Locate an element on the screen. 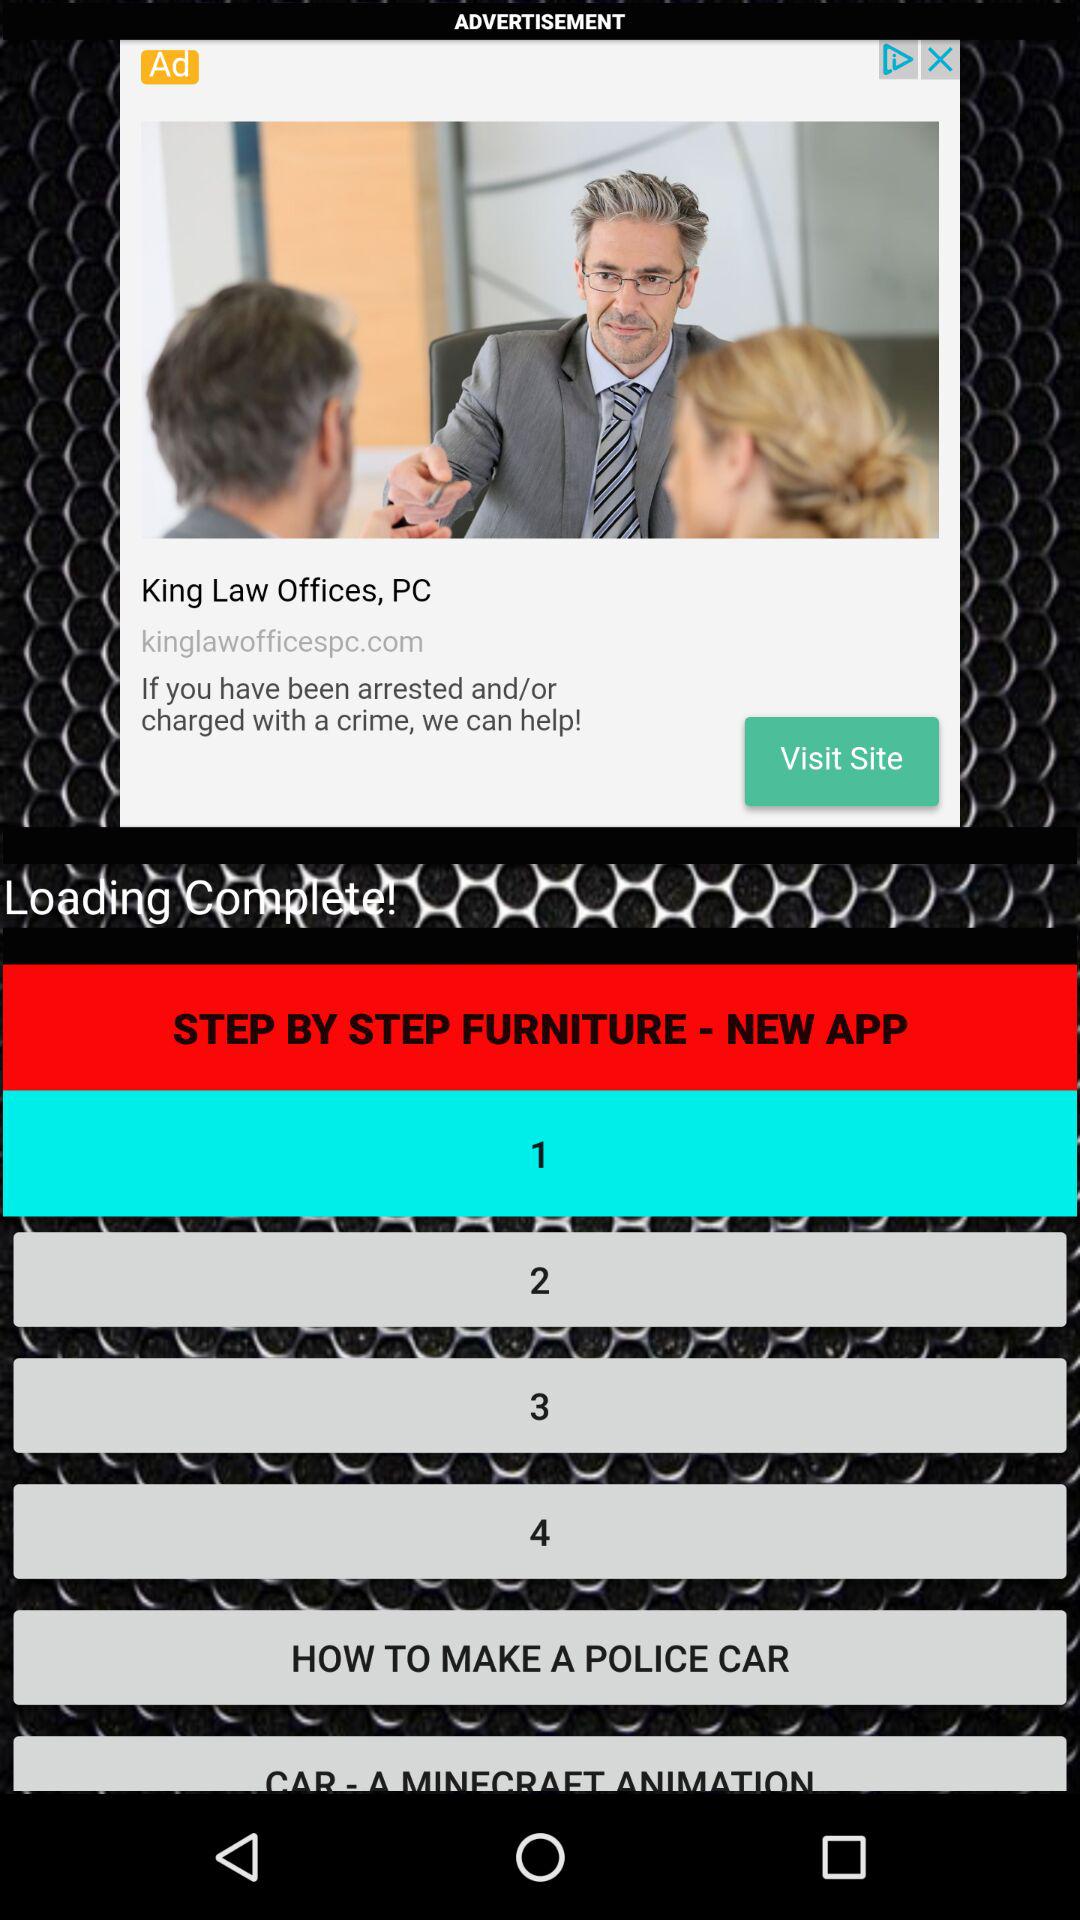  click on number 1 is located at coordinates (540, 1154).